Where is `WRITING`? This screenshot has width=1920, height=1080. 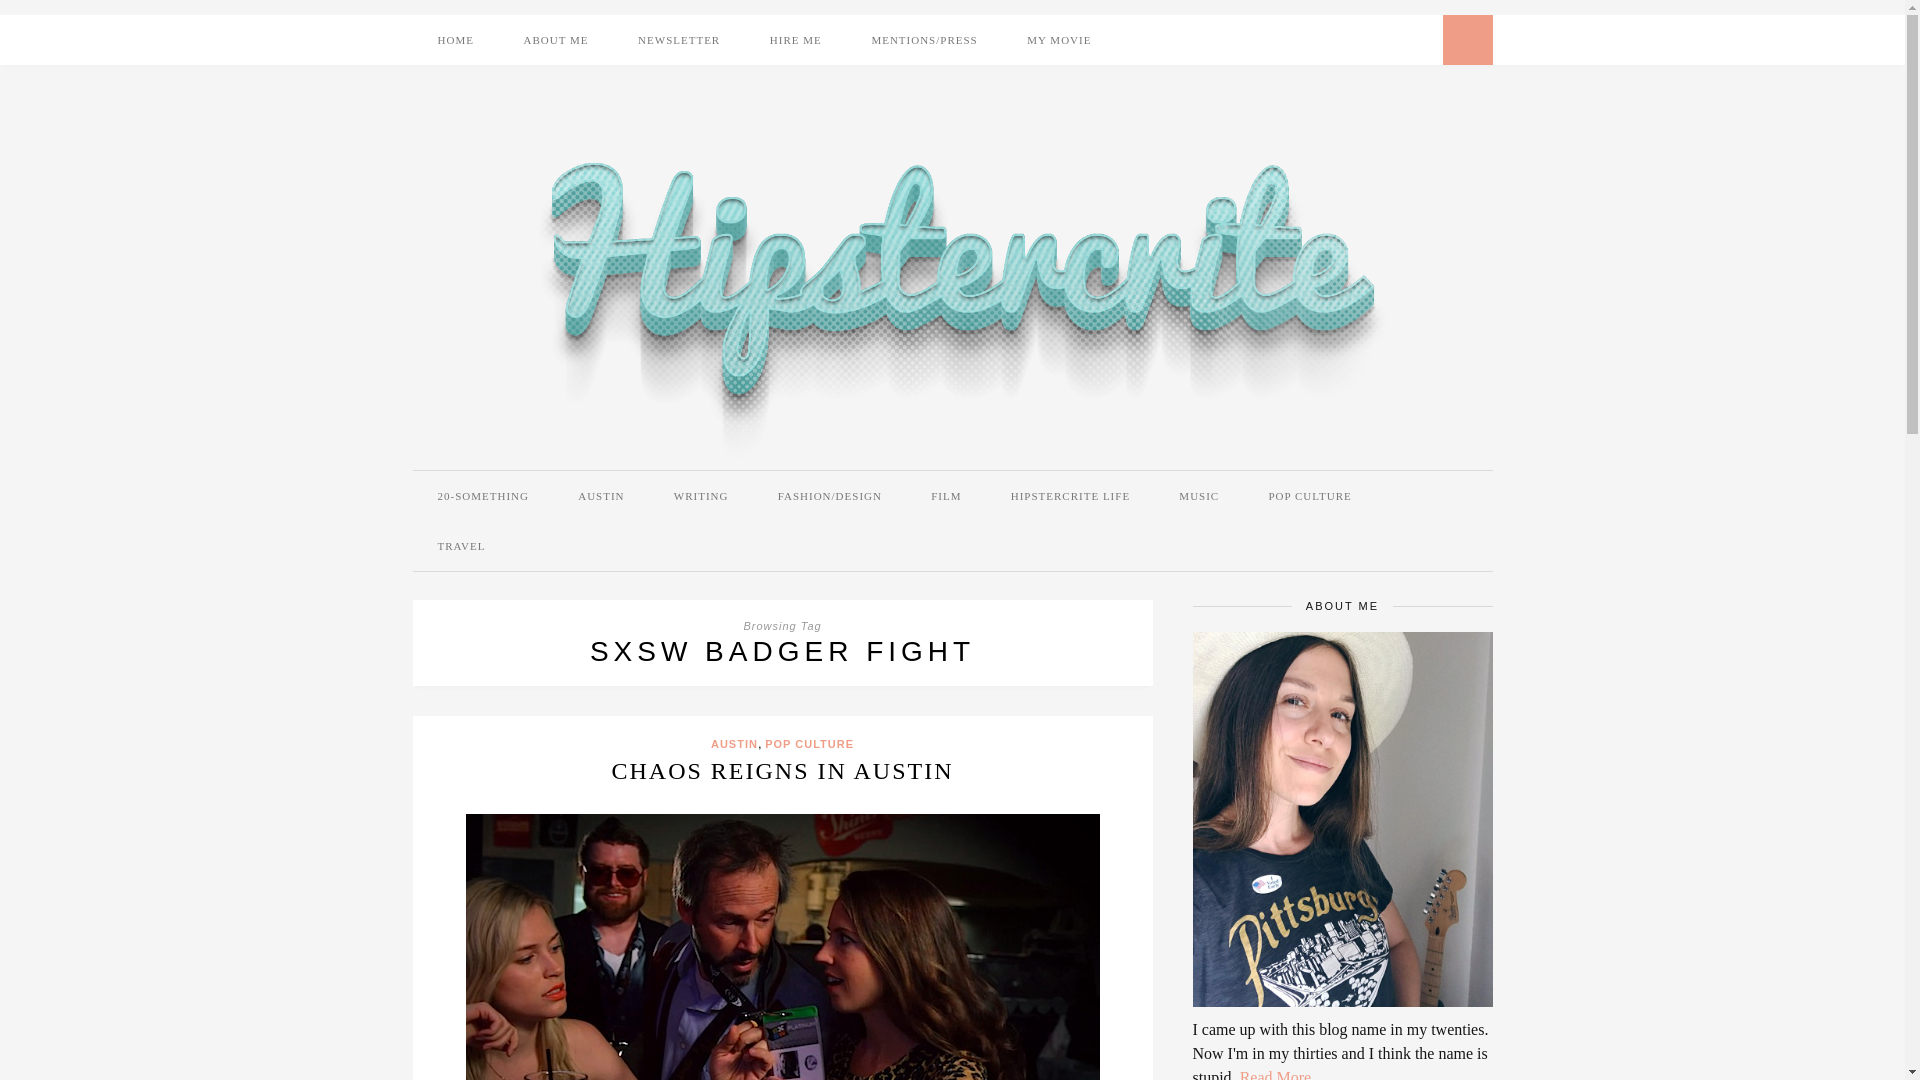 WRITING is located at coordinates (701, 495).